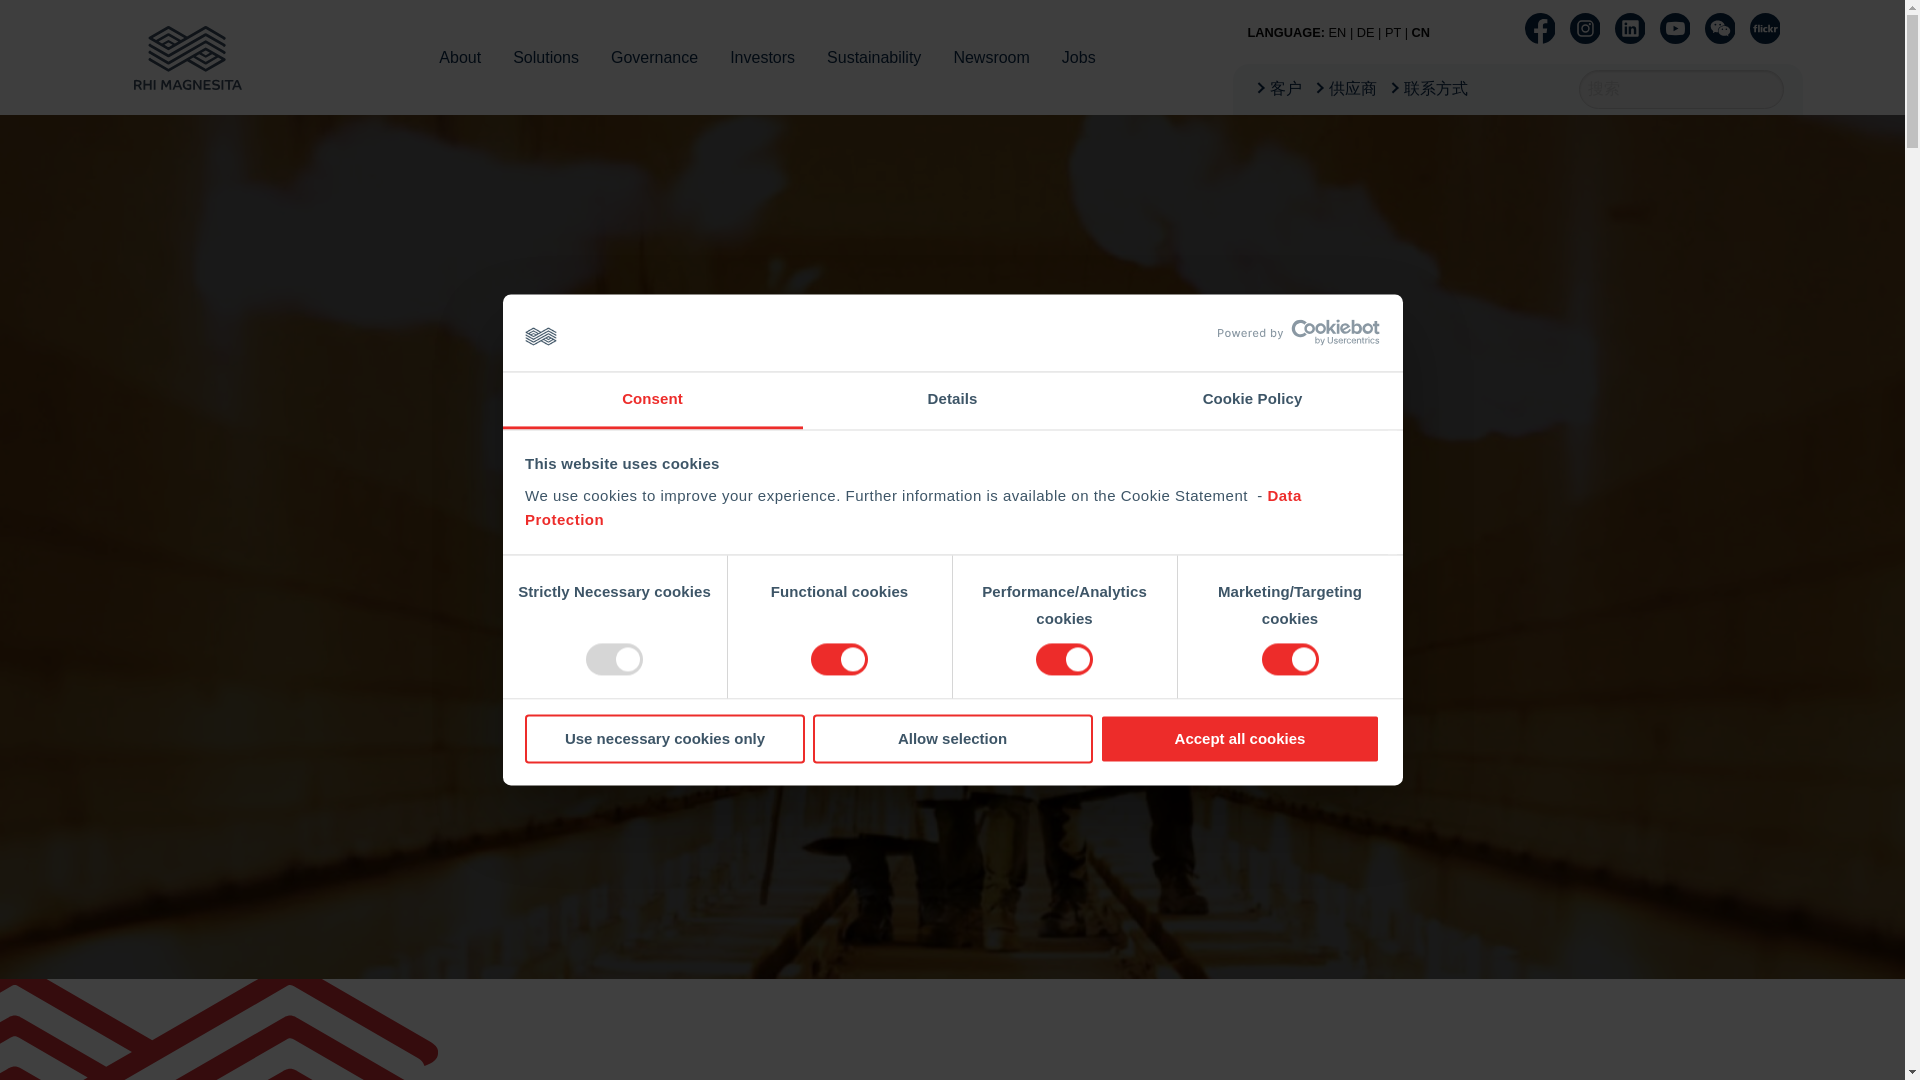 Image resolution: width=1920 pixels, height=1080 pixels. Describe the element at coordinates (952, 400) in the screenshot. I see `Details` at that location.